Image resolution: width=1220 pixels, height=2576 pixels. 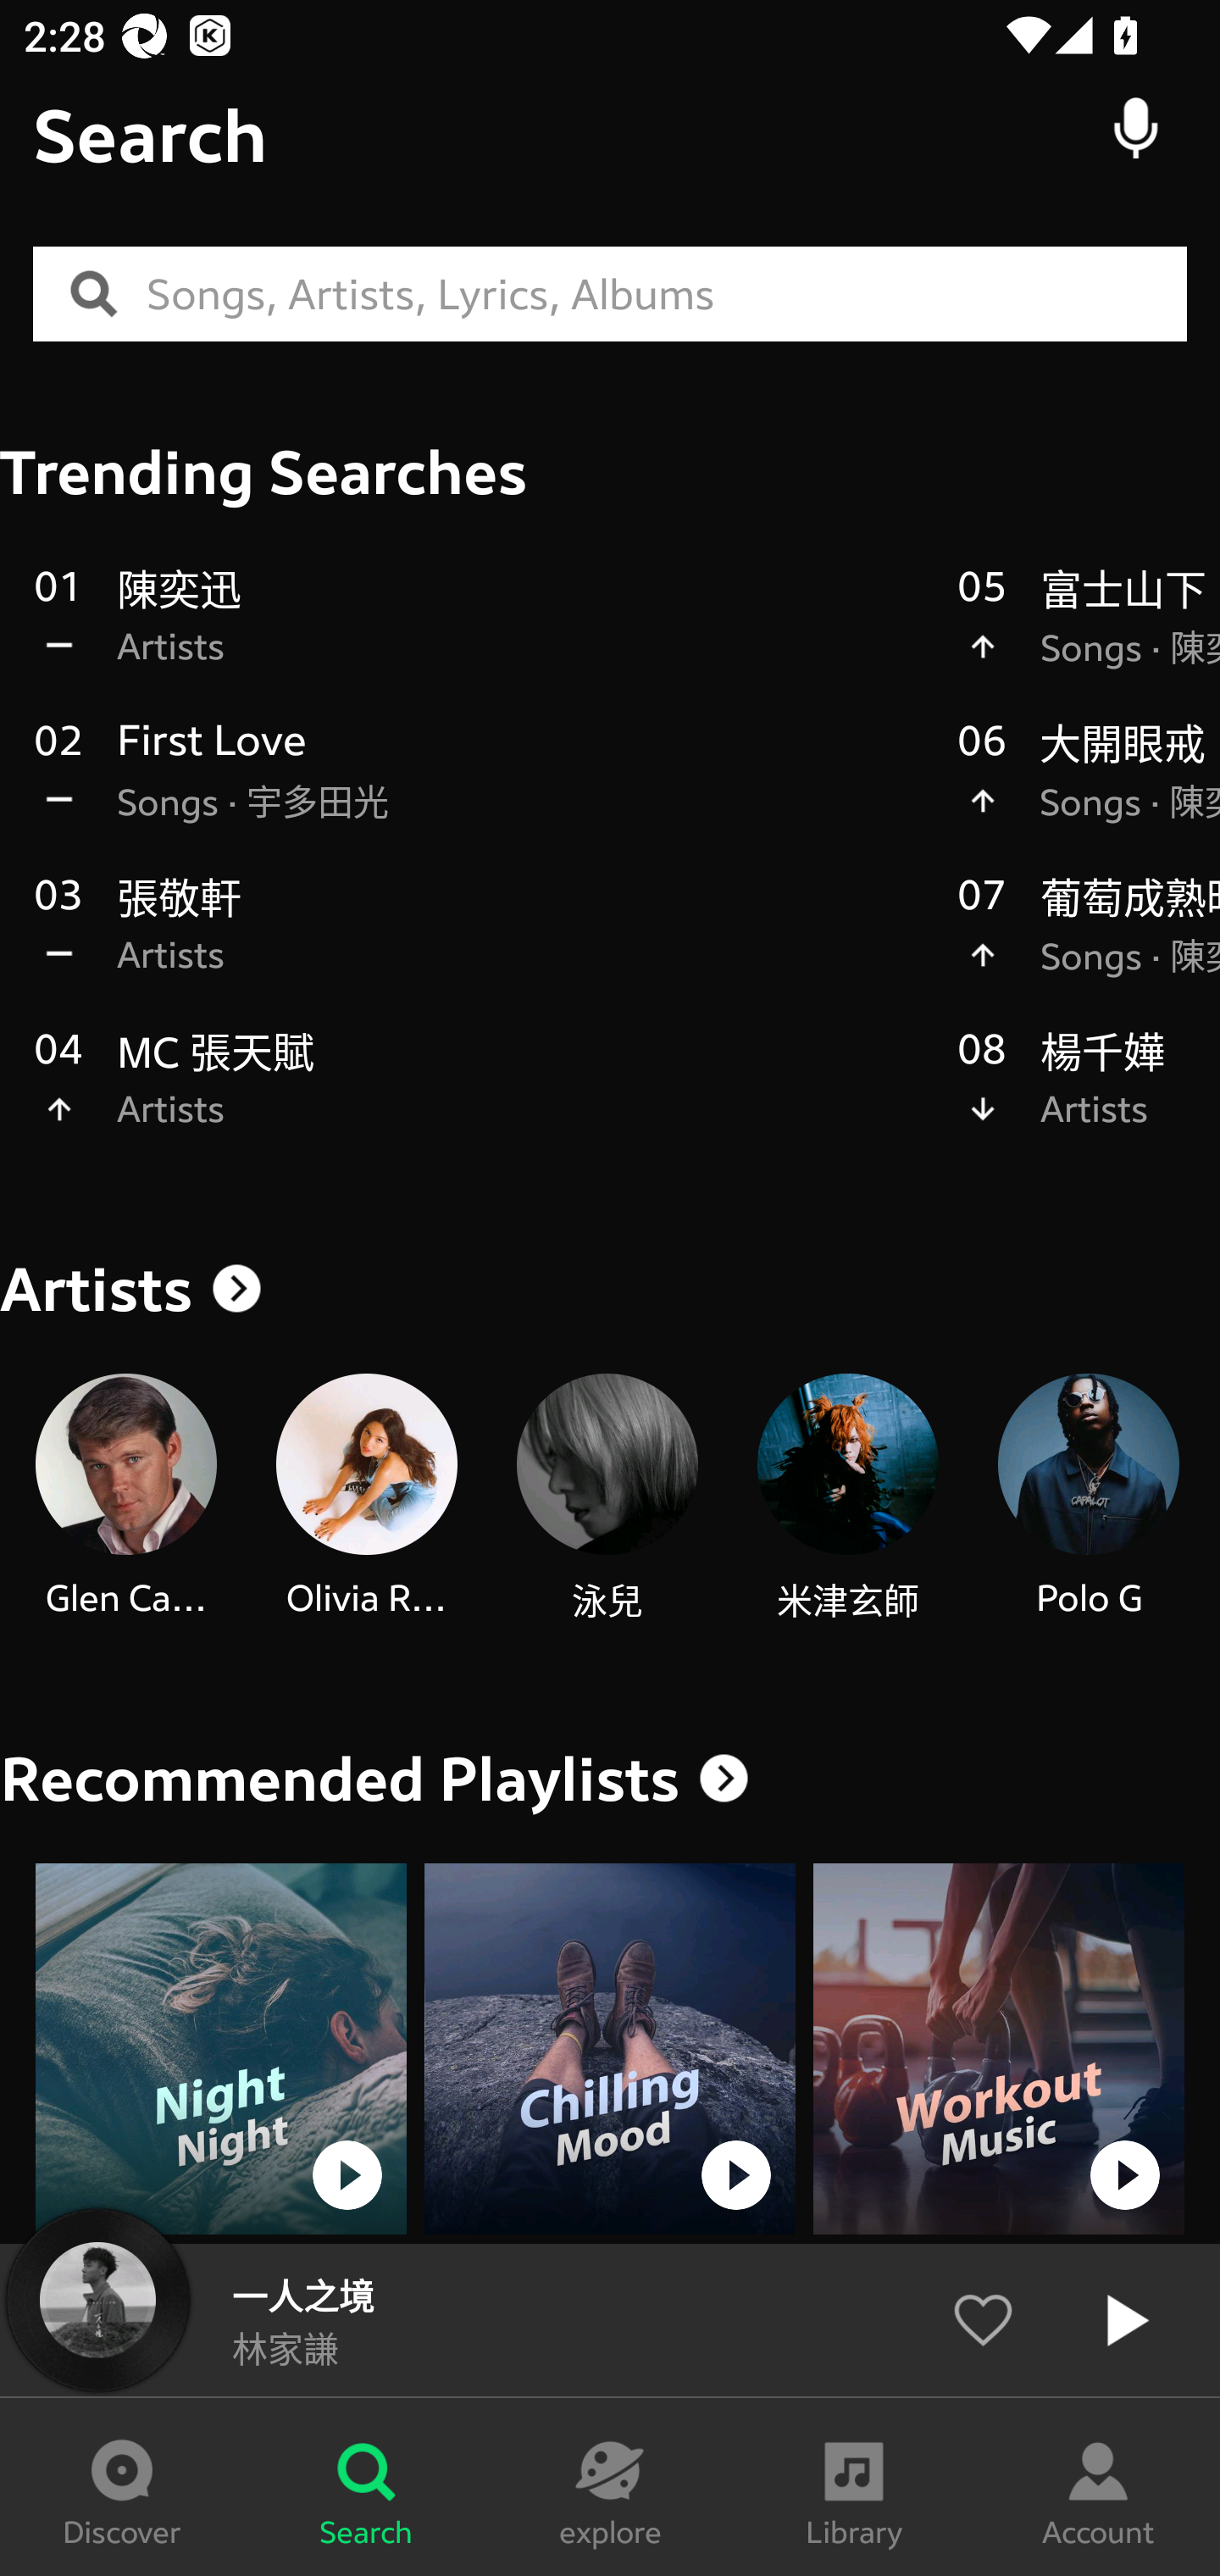 What do you see at coordinates (666, 295) in the screenshot?
I see `Songs, Artists, Lyrics, Albums` at bounding box center [666, 295].